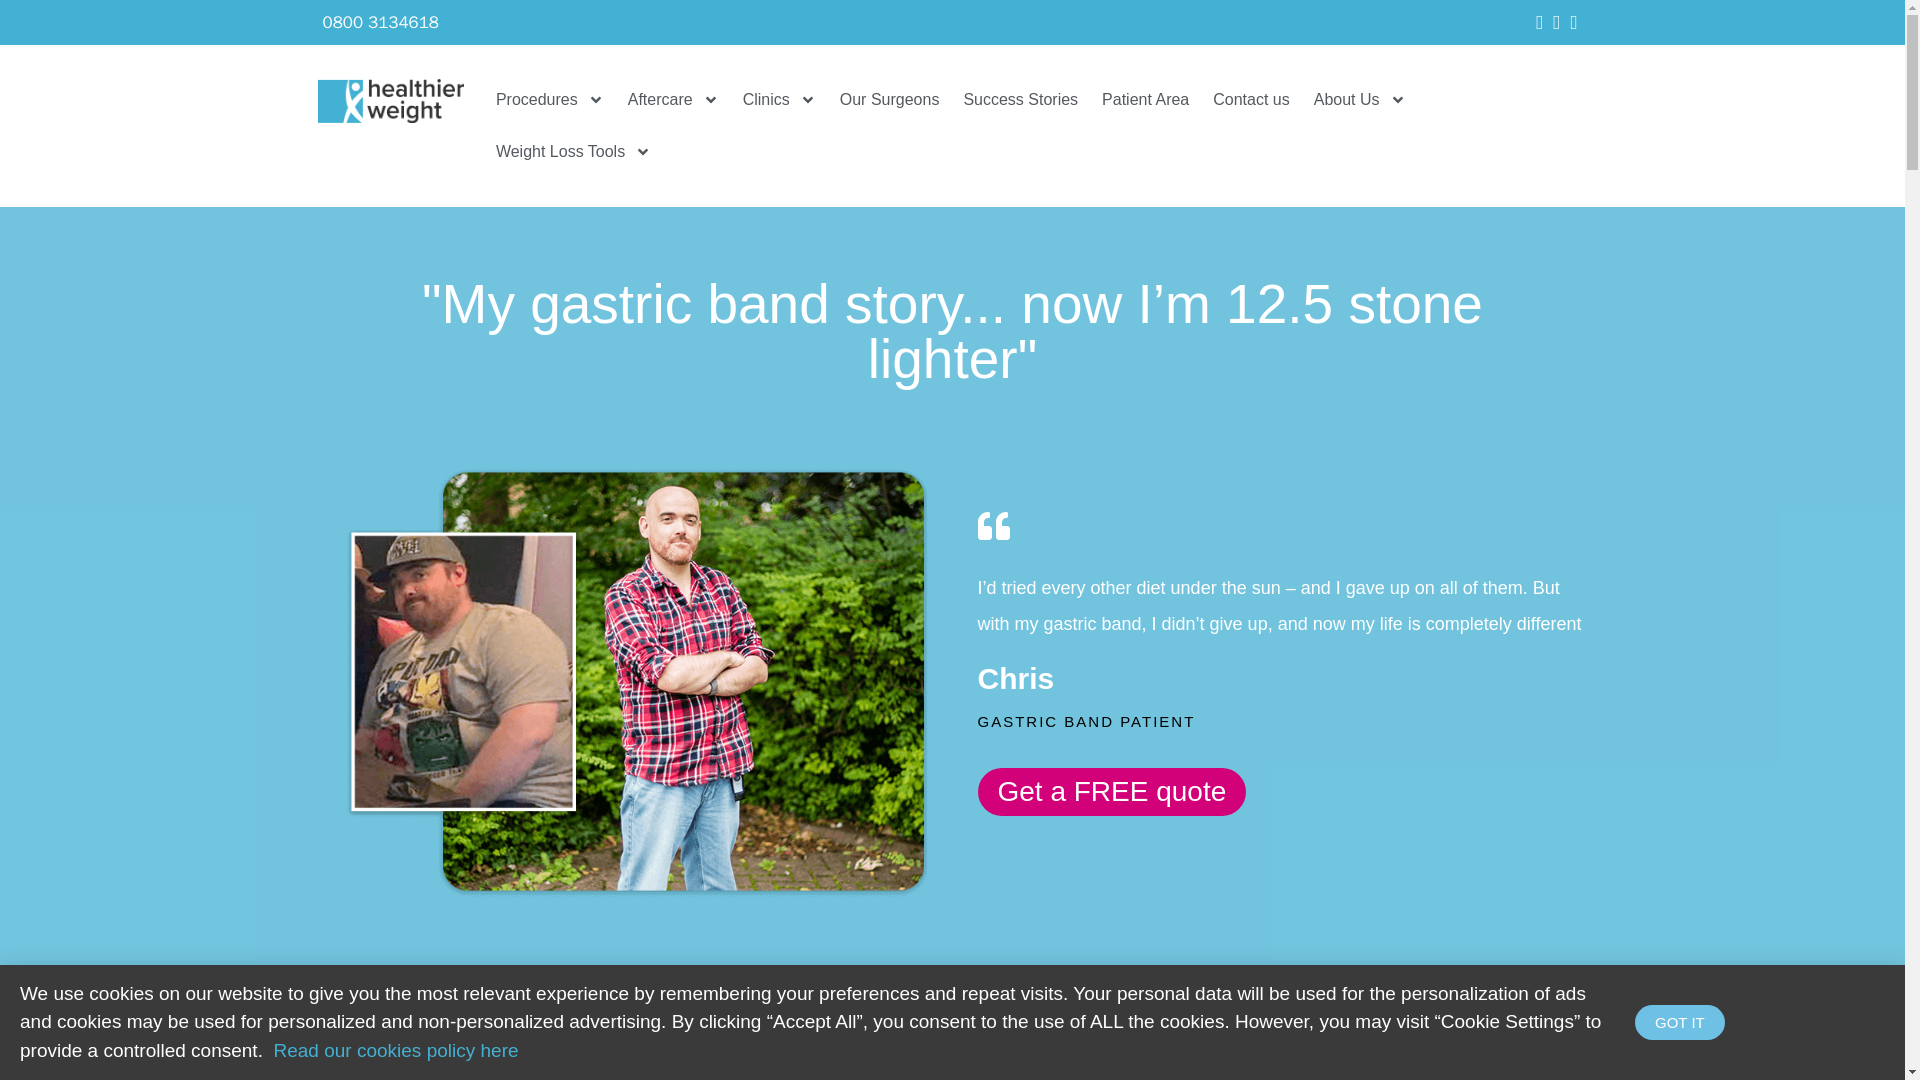 The image size is (1920, 1080). What do you see at coordinates (1360, 100) in the screenshot?
I see `About Us` at bounding box center [1360, 100].